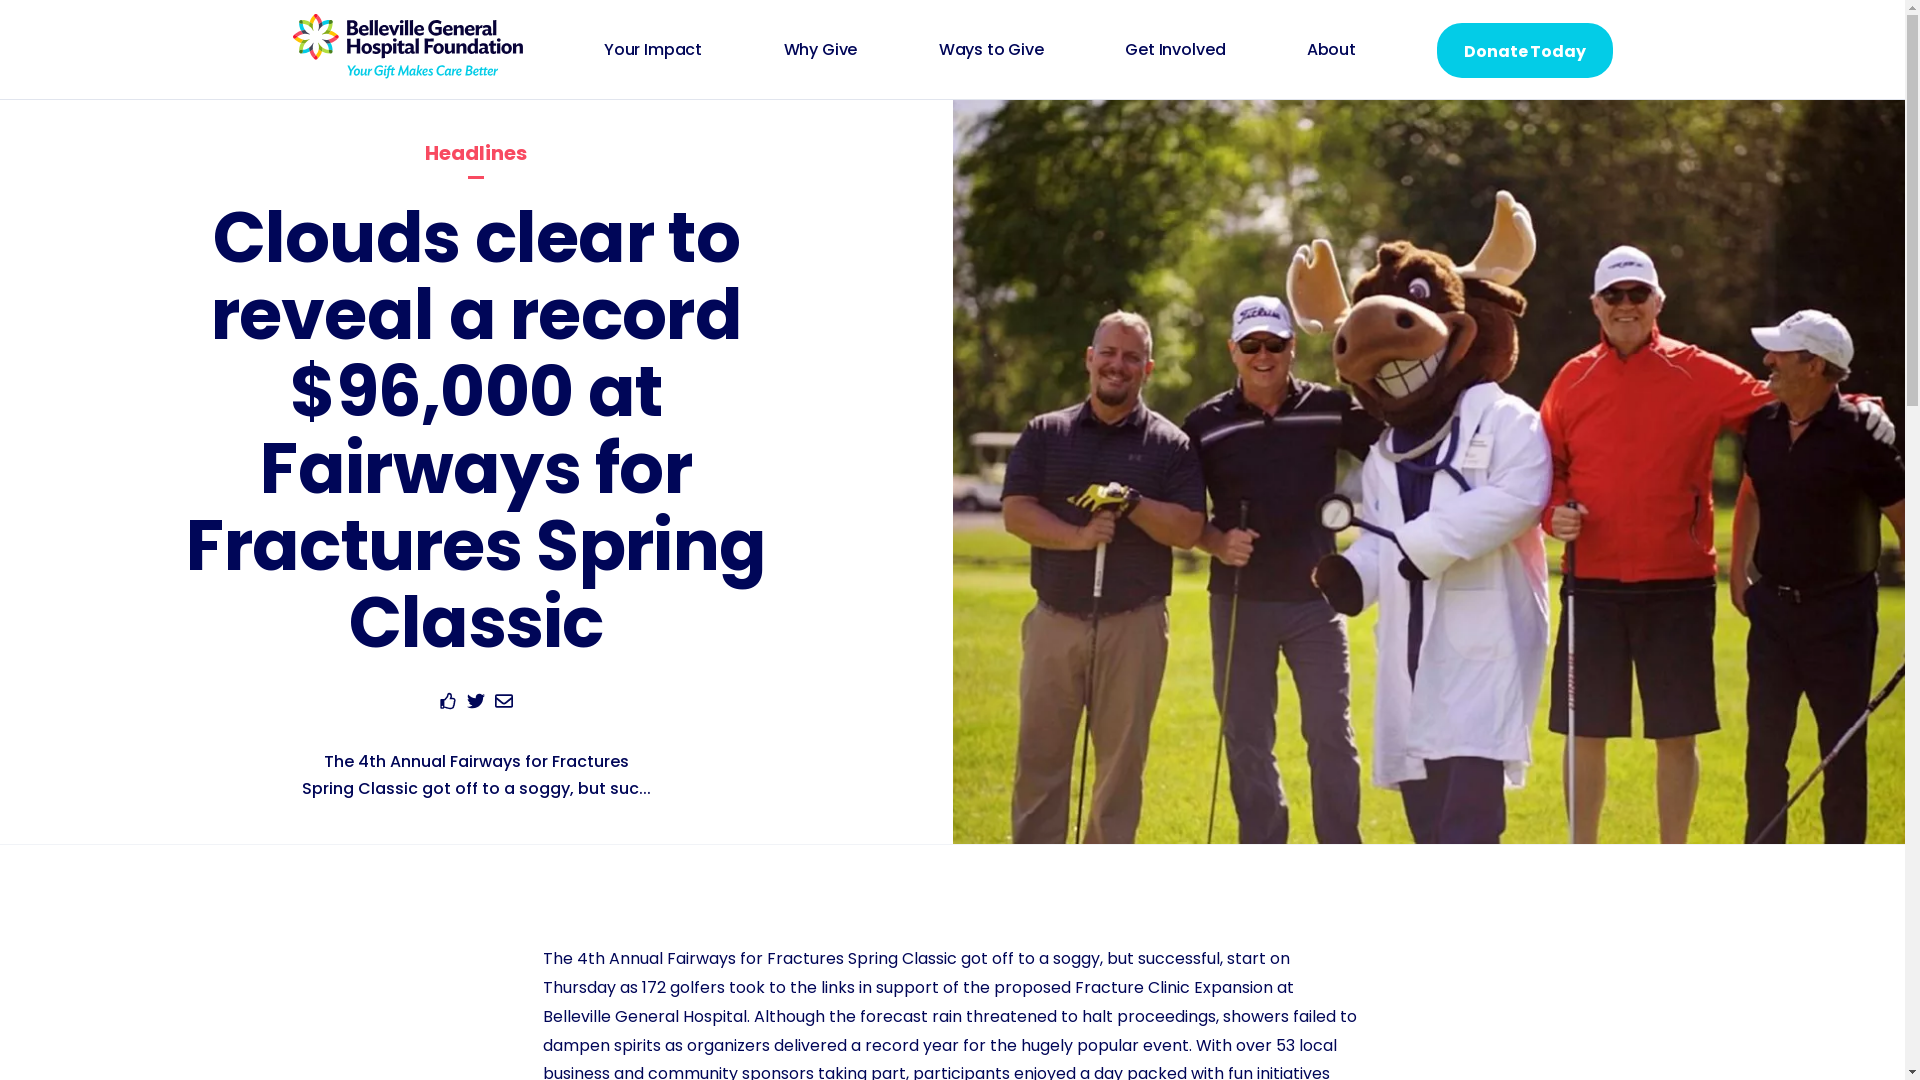  I want to click on About, so click(1332, 50).